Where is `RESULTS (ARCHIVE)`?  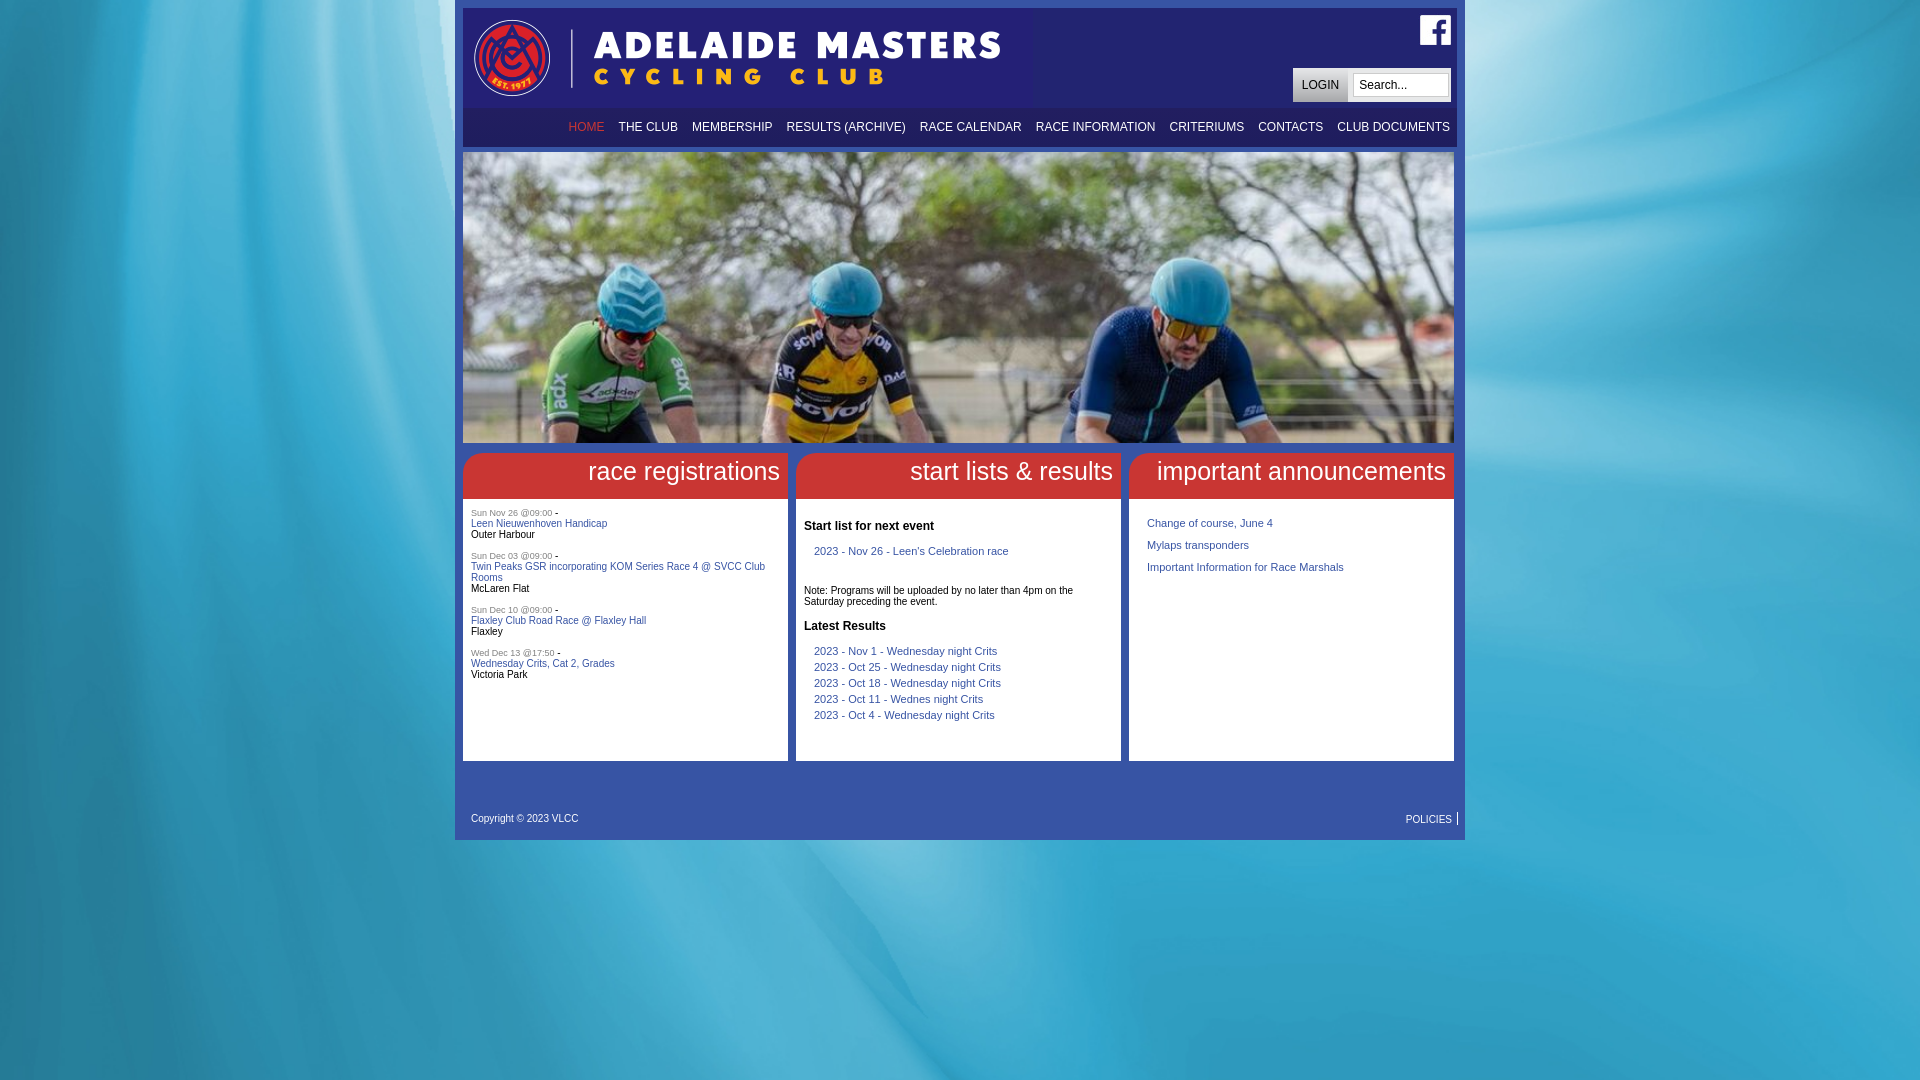 RESULTS (ARCHIVE) is located at coordinates (846, 128).